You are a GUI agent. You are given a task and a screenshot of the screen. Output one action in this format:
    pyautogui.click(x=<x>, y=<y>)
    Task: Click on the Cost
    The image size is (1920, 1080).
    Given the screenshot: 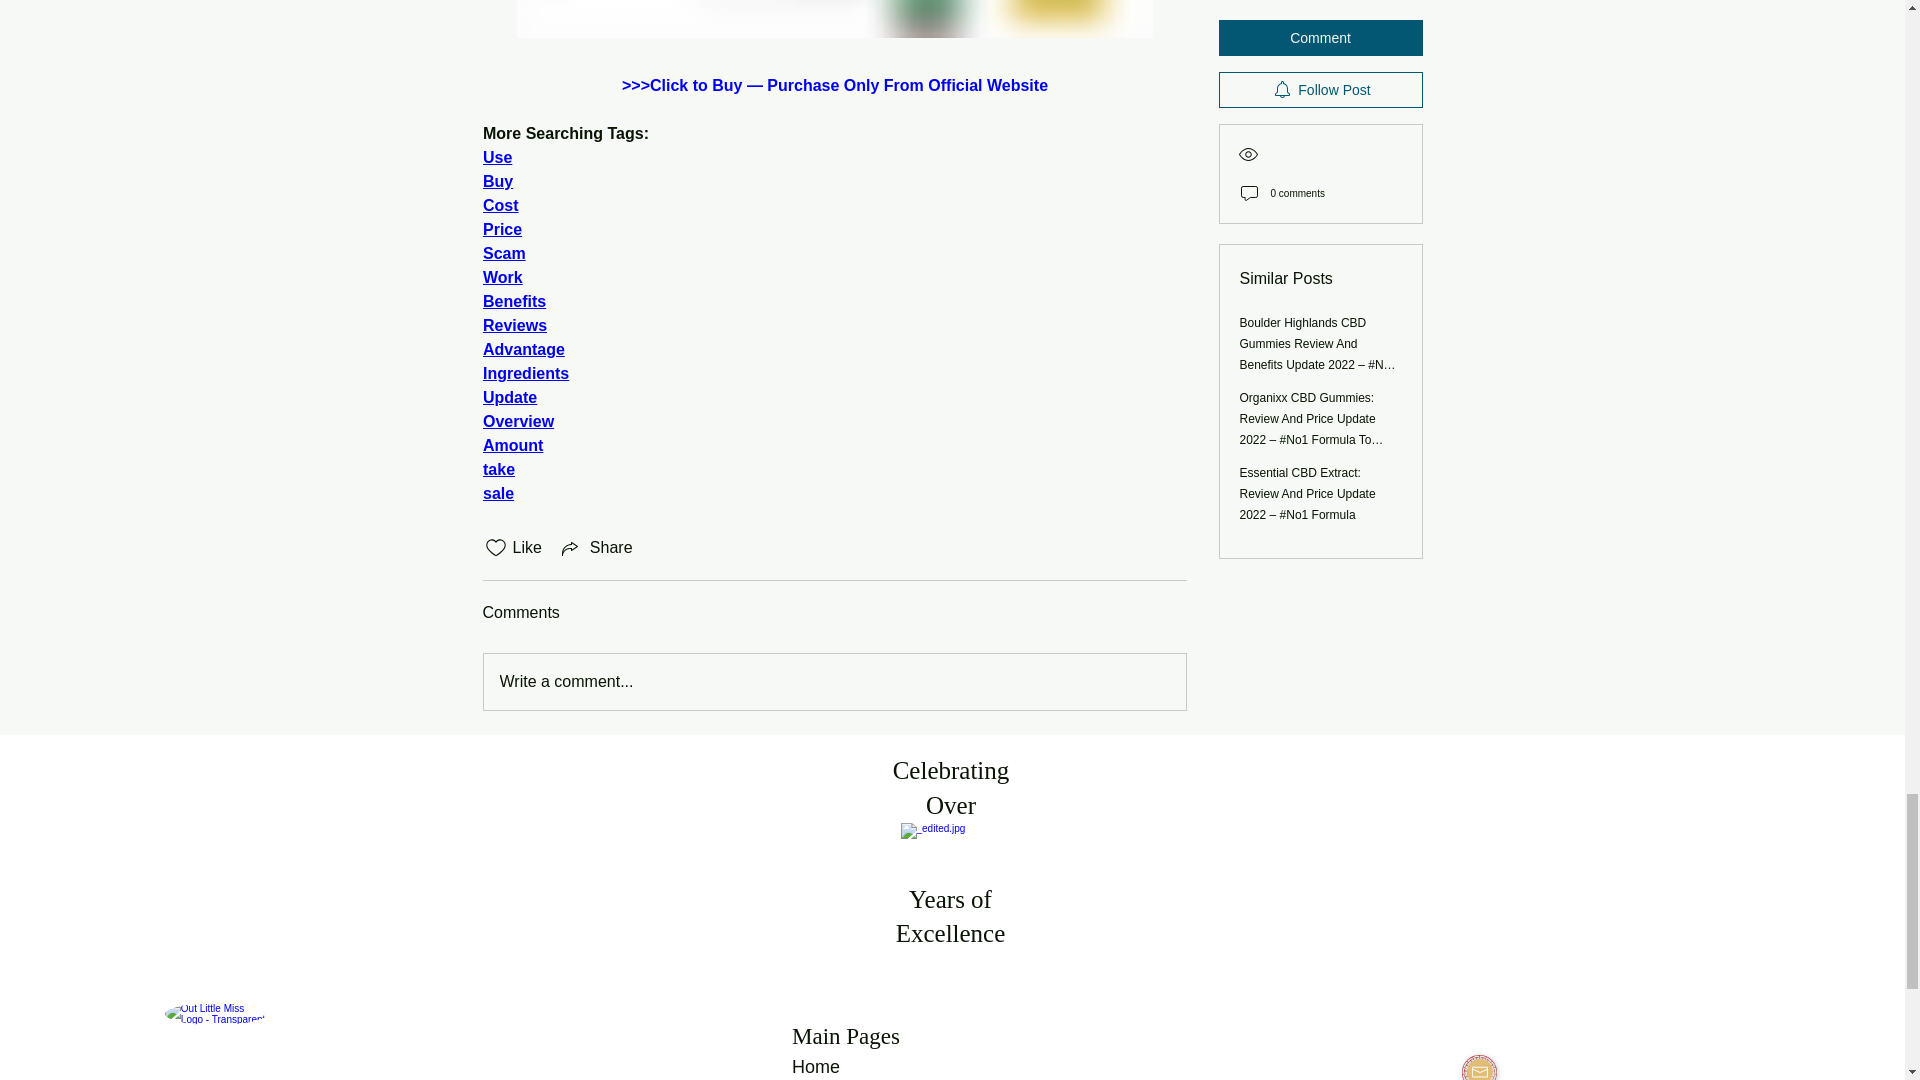 What is the action you would take?
    pyautogui.click(x=500, y=204)
    